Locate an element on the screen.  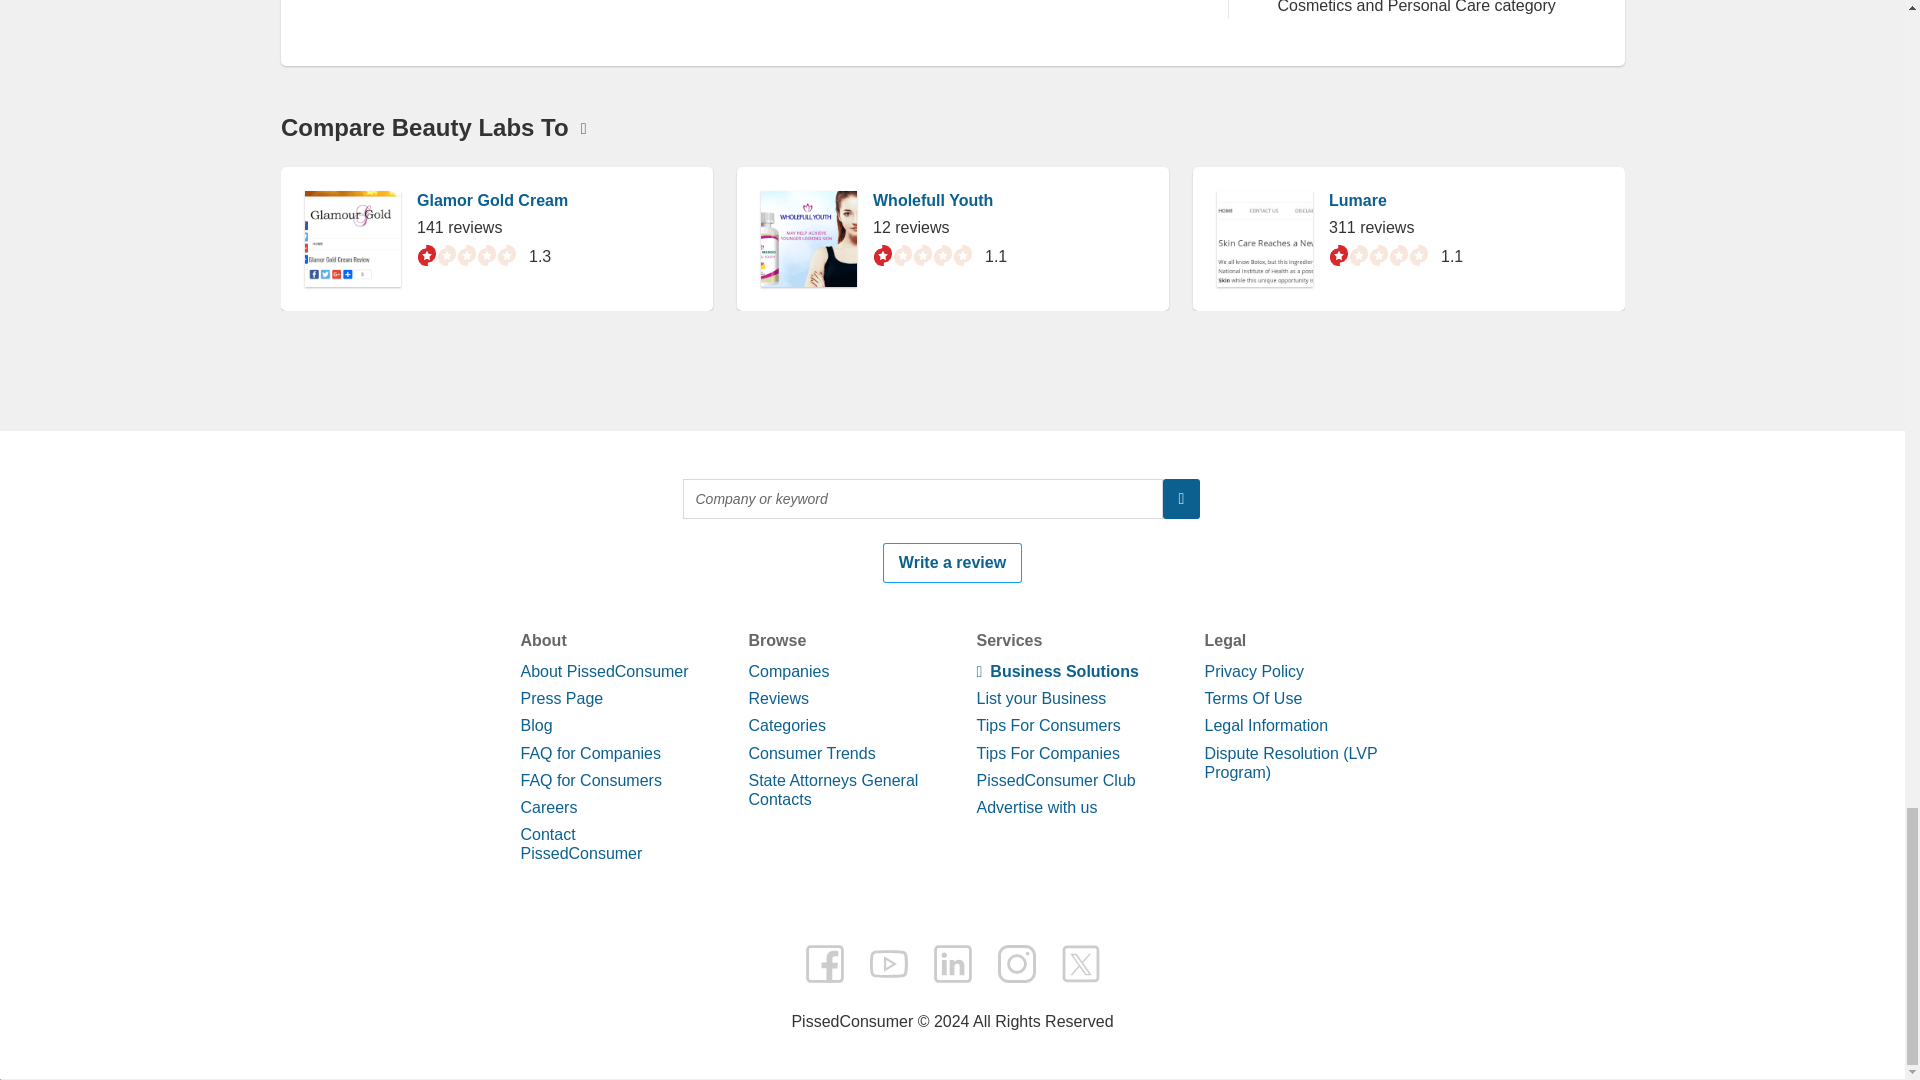
Lumare is located at coordinates (1357, 986).